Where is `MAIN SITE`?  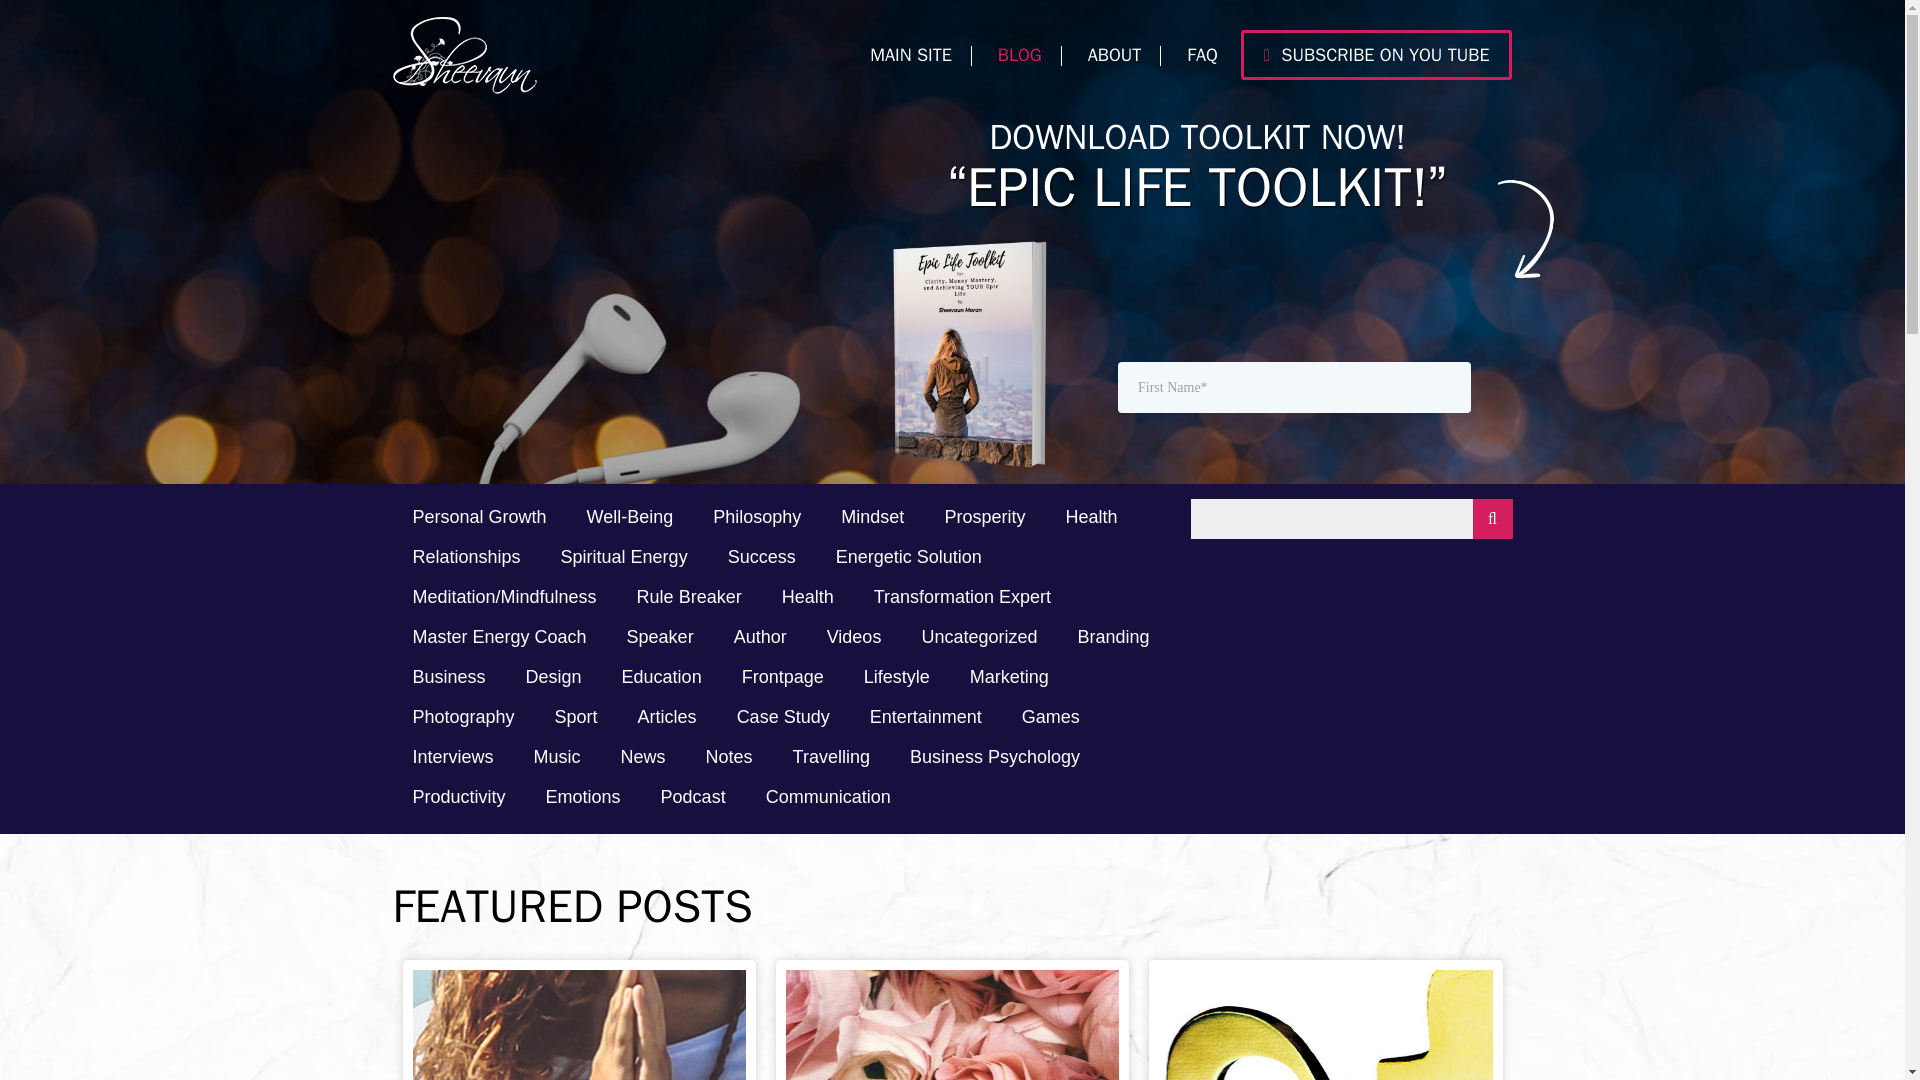 MAIN SITE is located at coordinates (910, 54).